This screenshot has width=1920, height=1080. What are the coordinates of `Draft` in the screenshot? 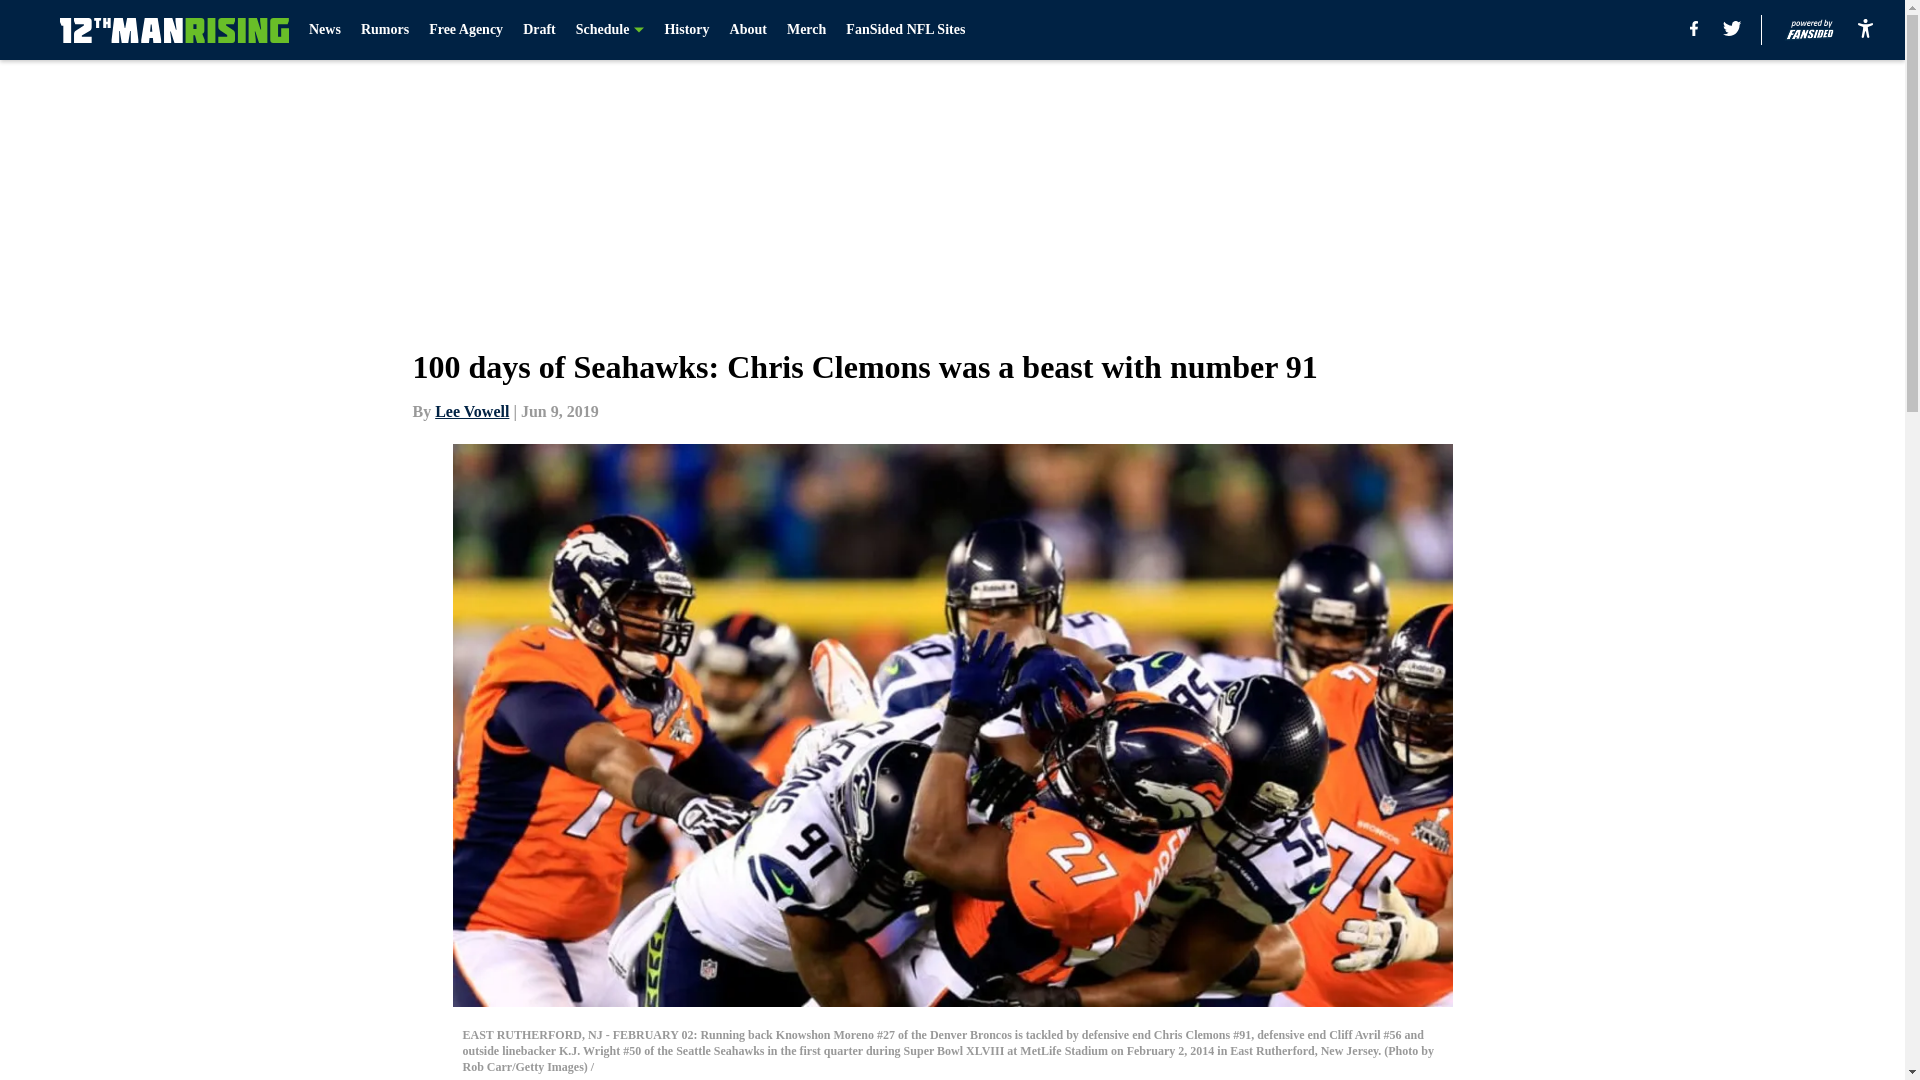 It's located at (539, 30).